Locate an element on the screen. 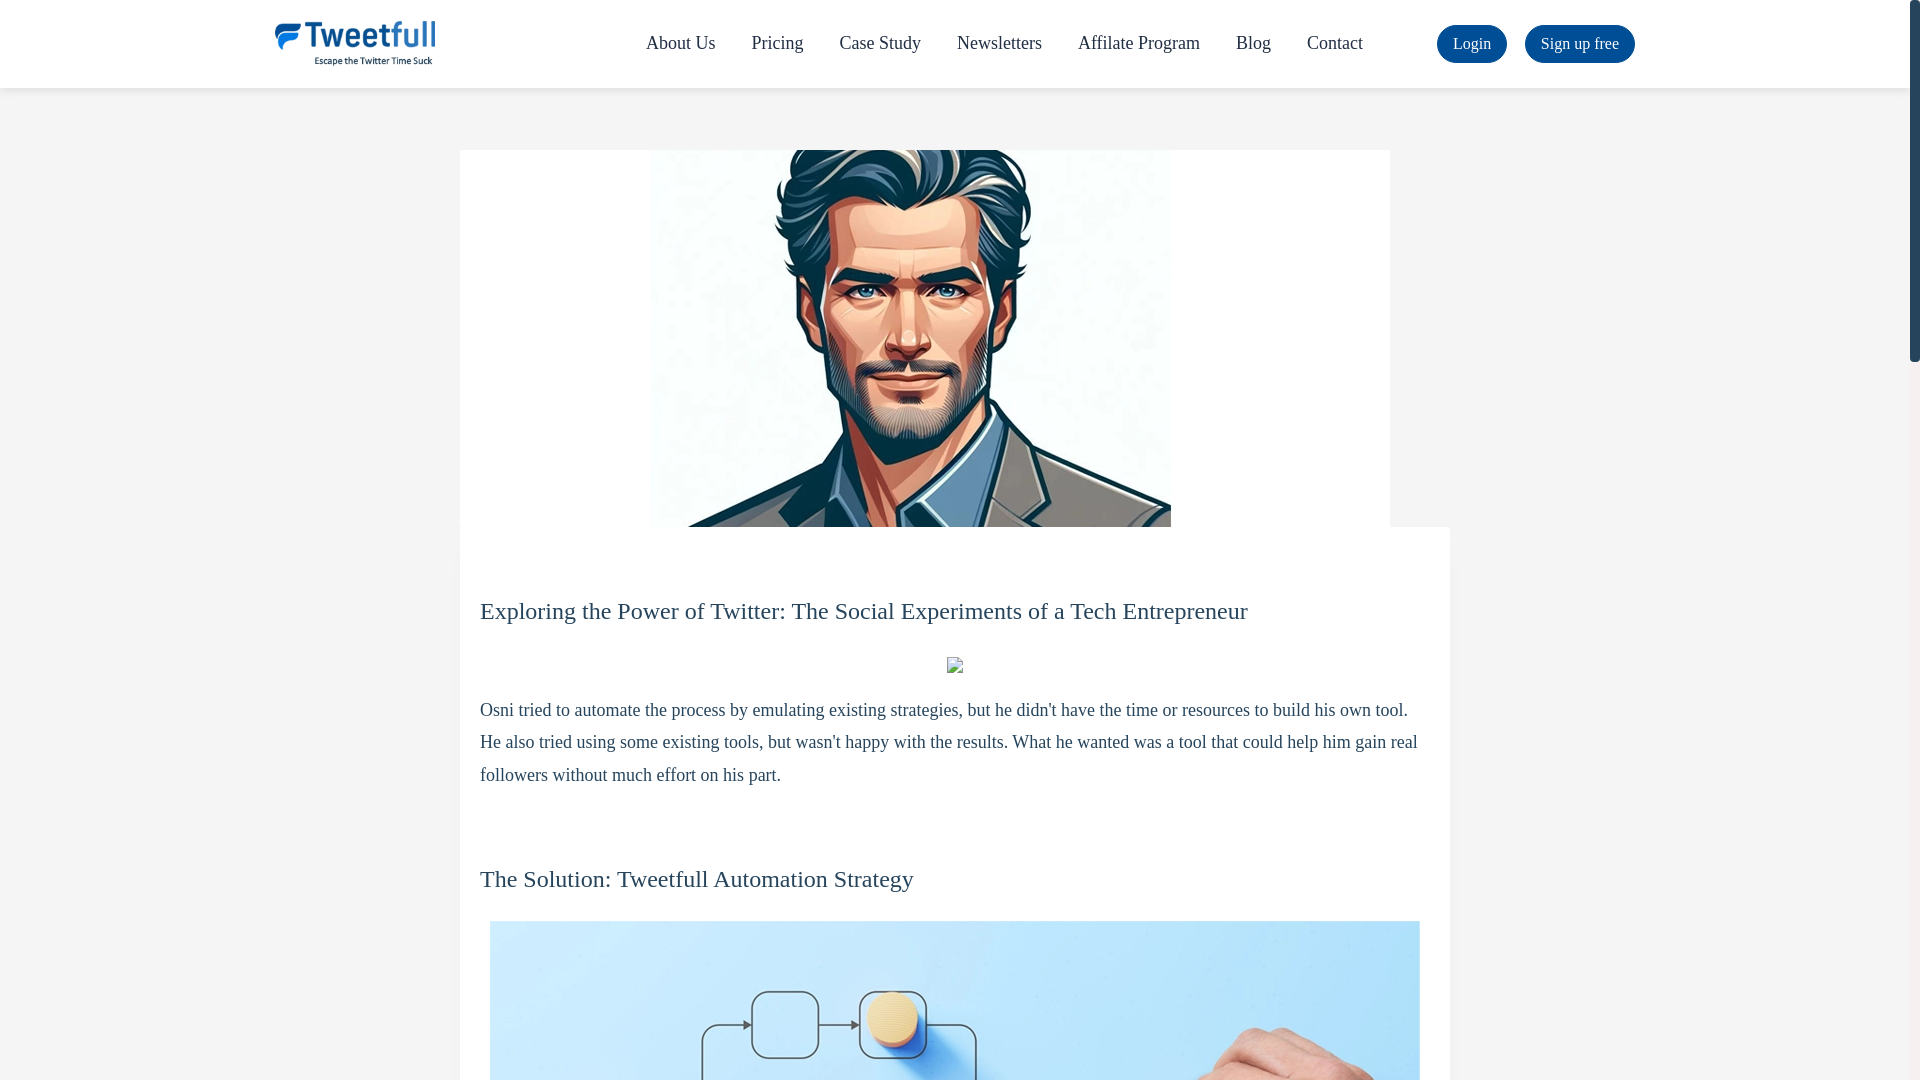  Sign up free is located at coordinates (1580, 43).